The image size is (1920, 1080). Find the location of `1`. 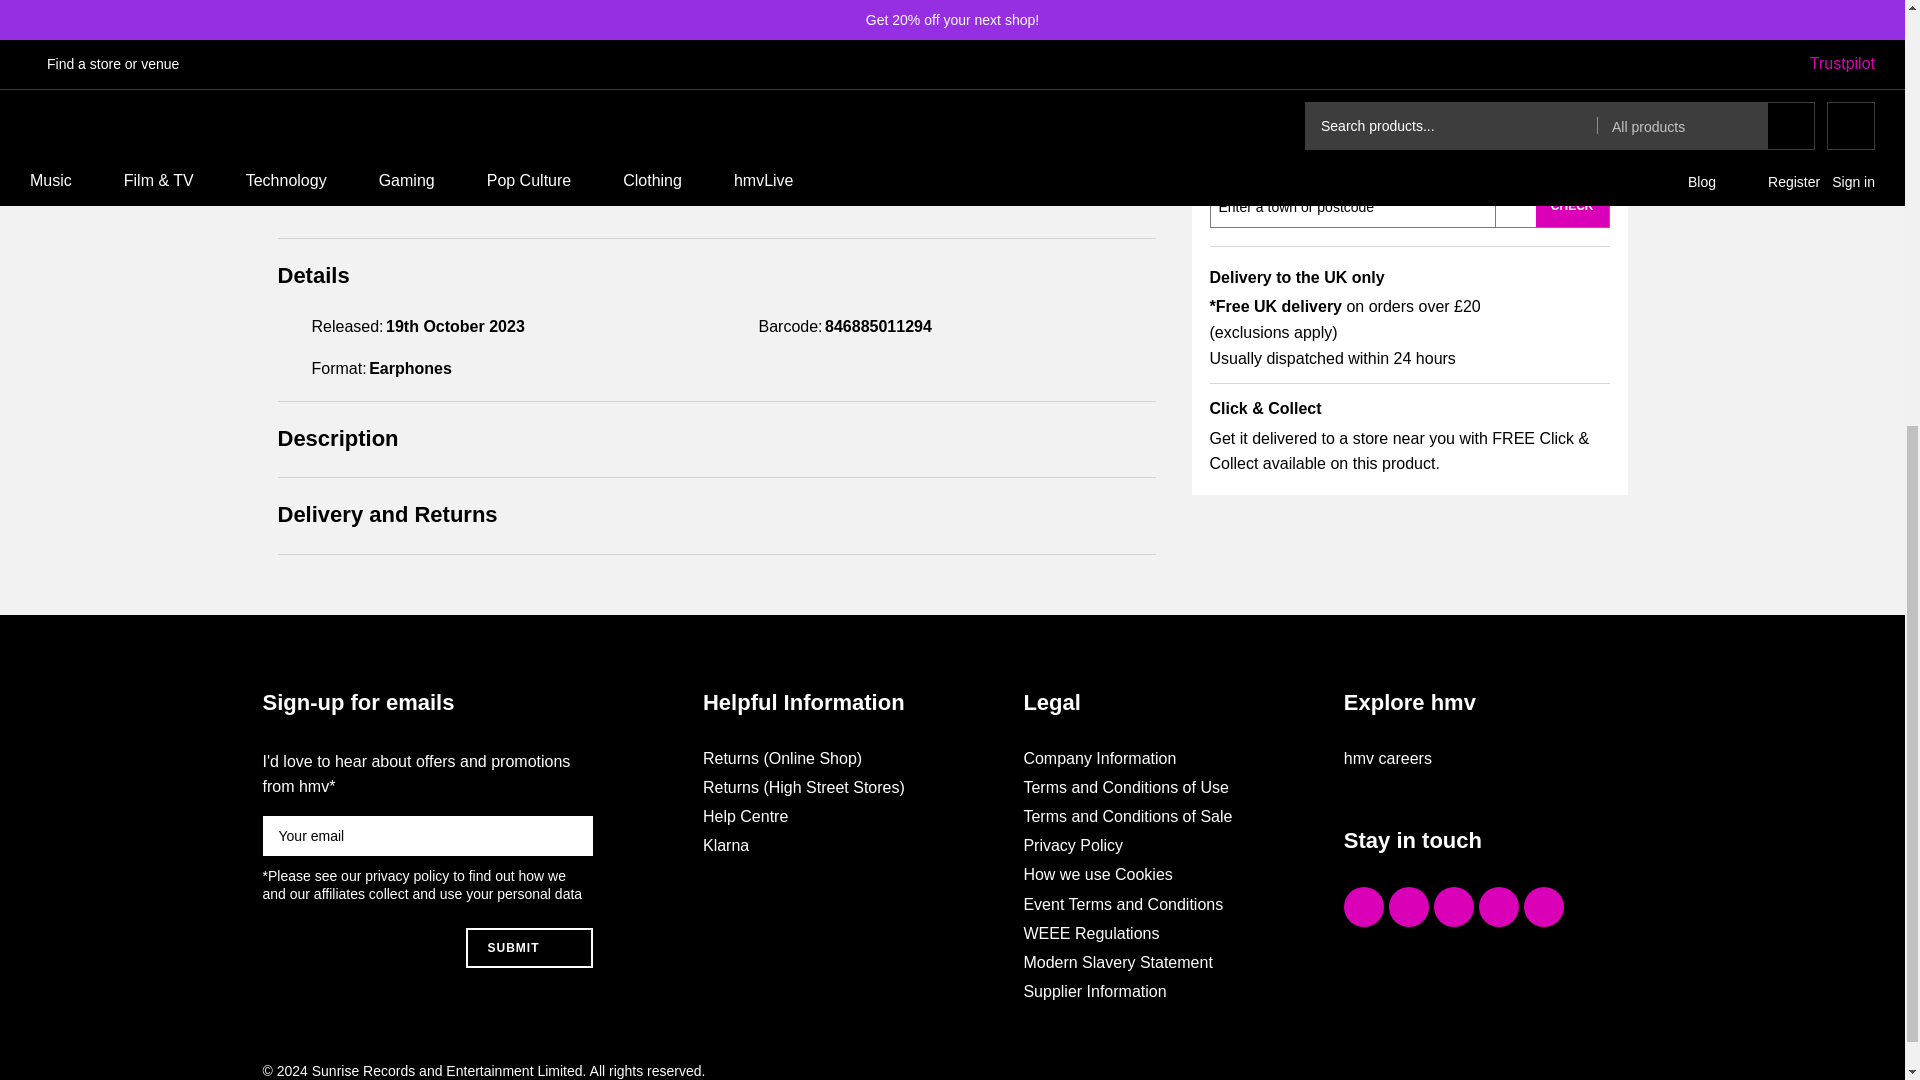

1 is located at coordinates (1264, 24).